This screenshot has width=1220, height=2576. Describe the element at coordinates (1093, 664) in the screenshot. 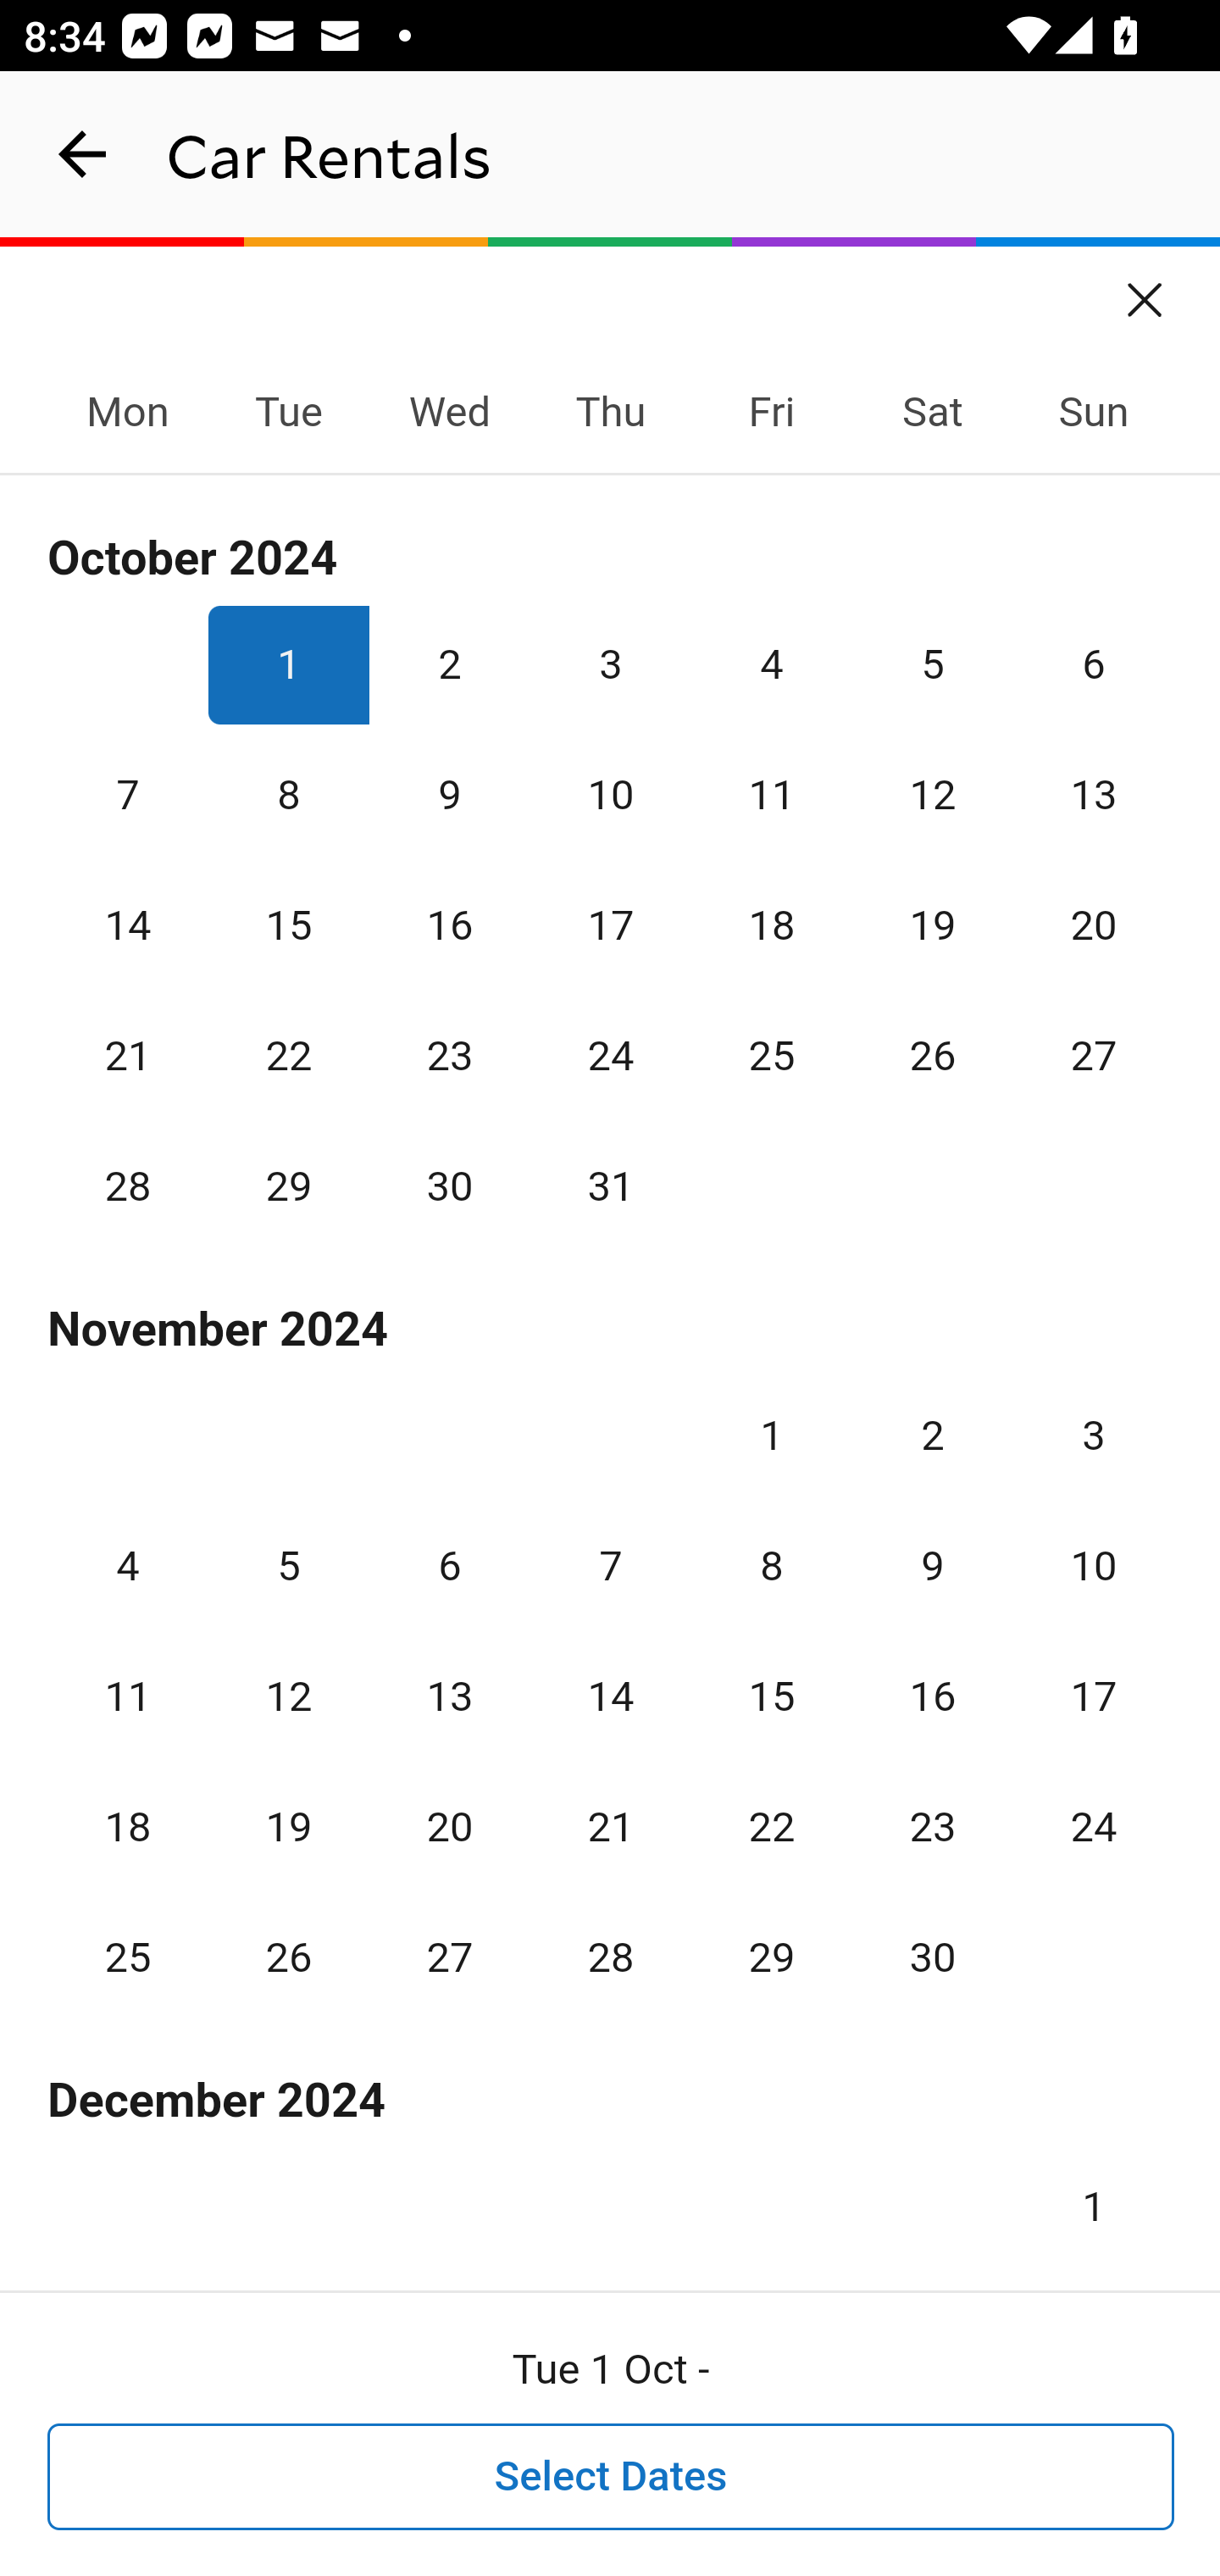

I see `6 October 2024` at that location.